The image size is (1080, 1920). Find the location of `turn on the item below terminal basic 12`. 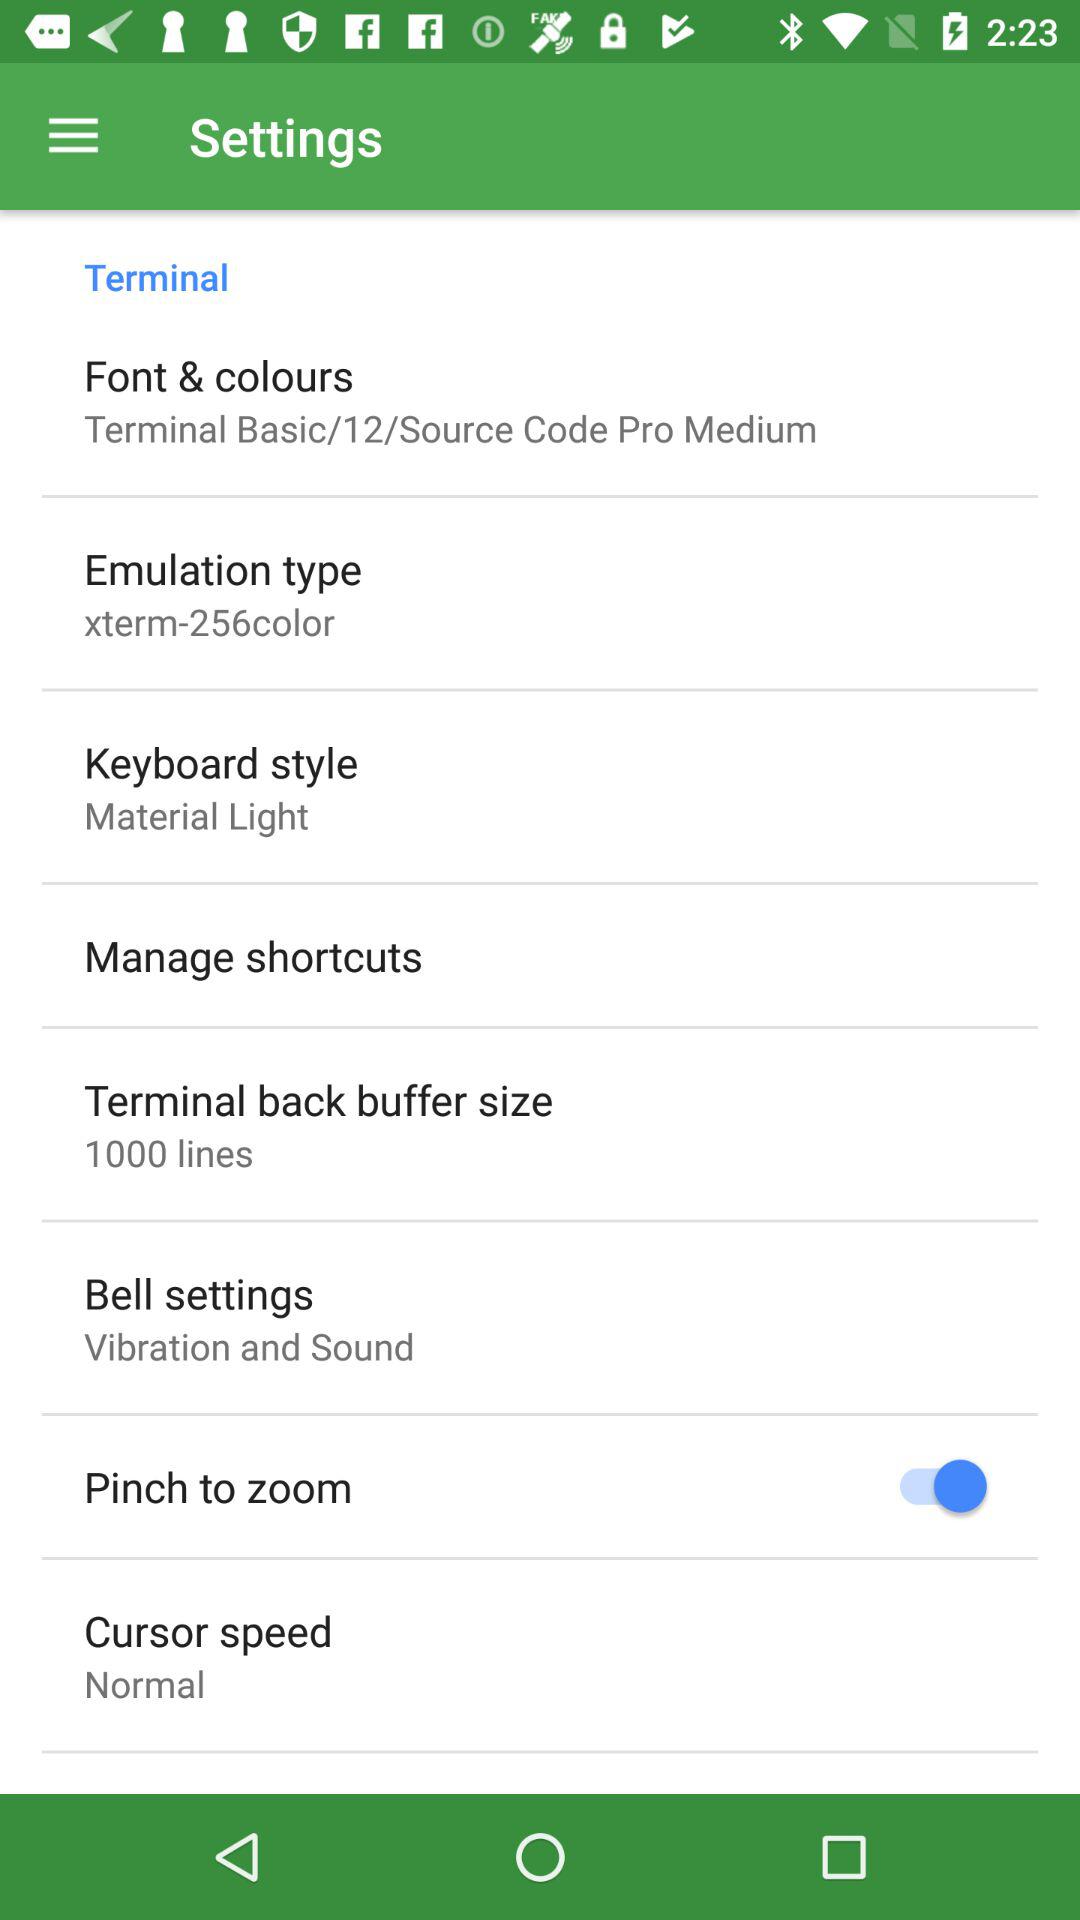

turn on the item below terminal basic 12 is located at coordinates (223, 568).